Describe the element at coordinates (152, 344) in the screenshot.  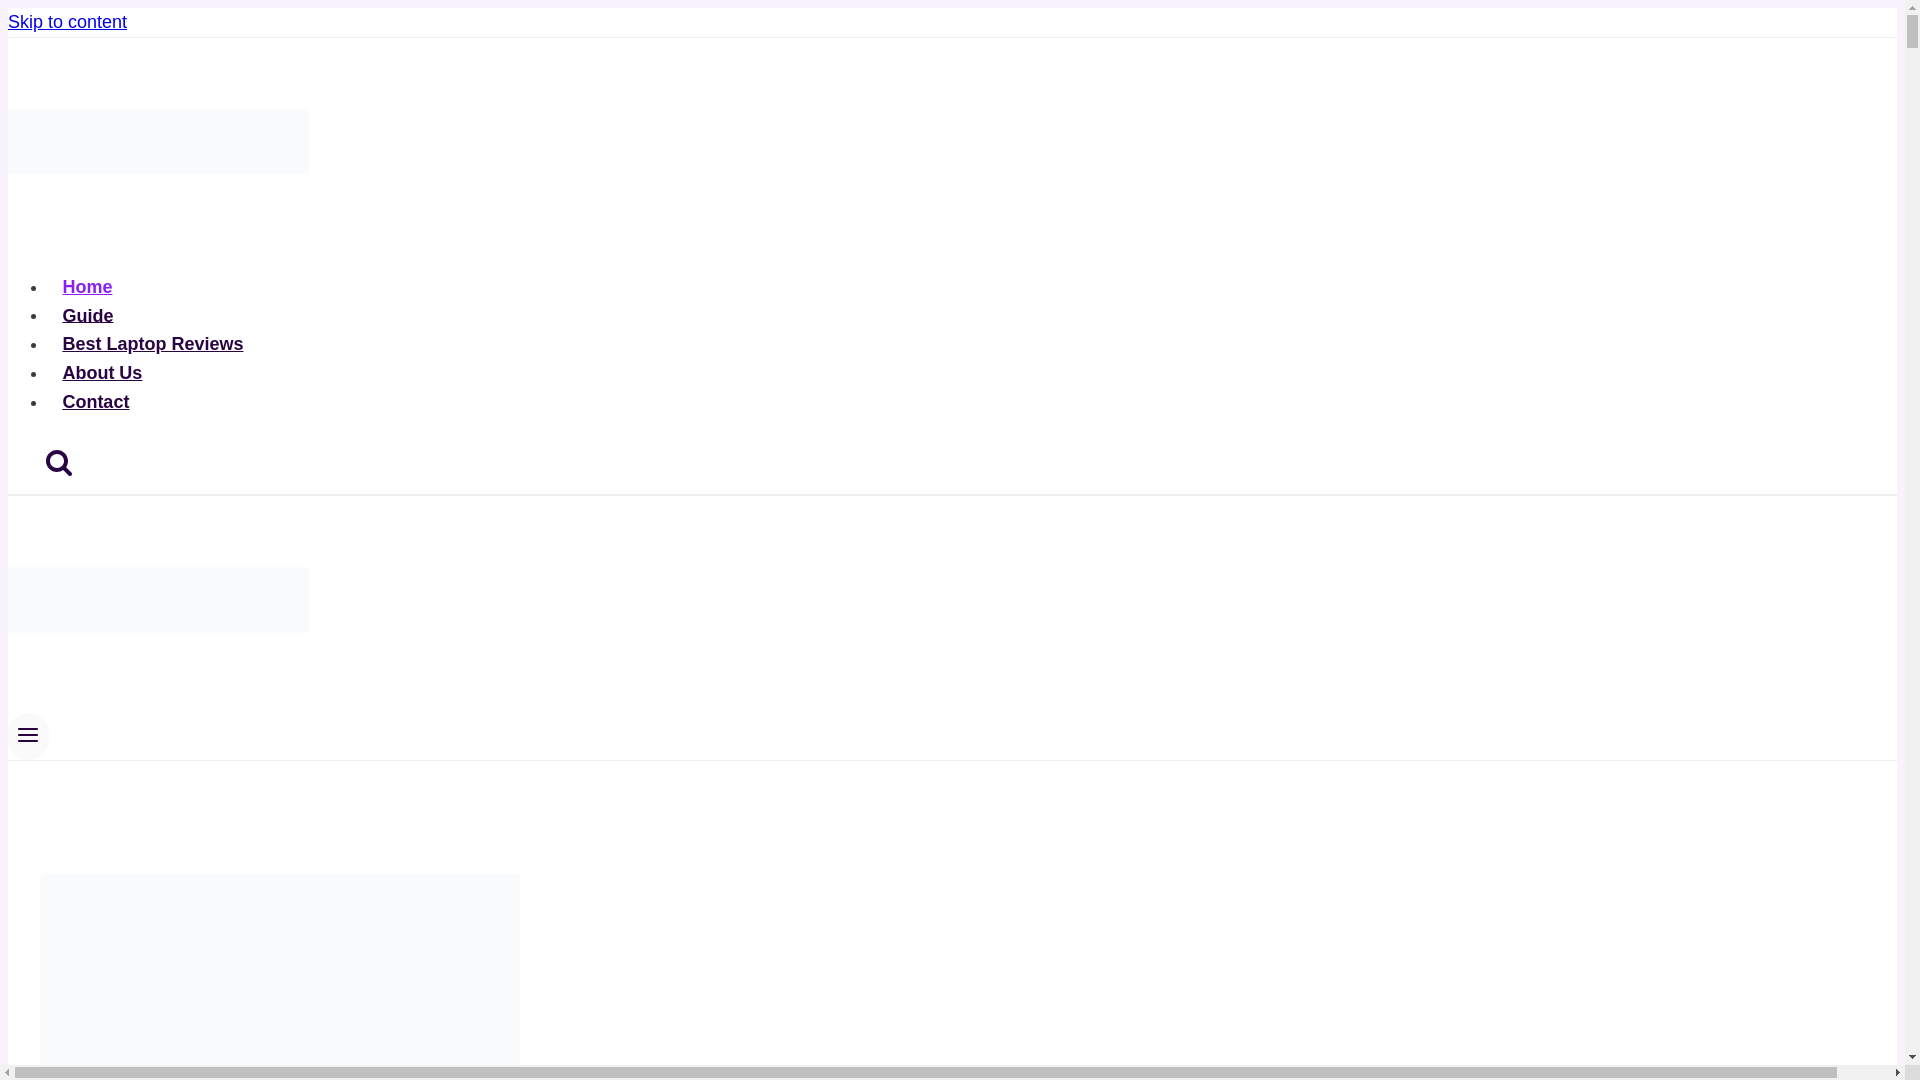
I see `Best Laptop Reviews` at that location.